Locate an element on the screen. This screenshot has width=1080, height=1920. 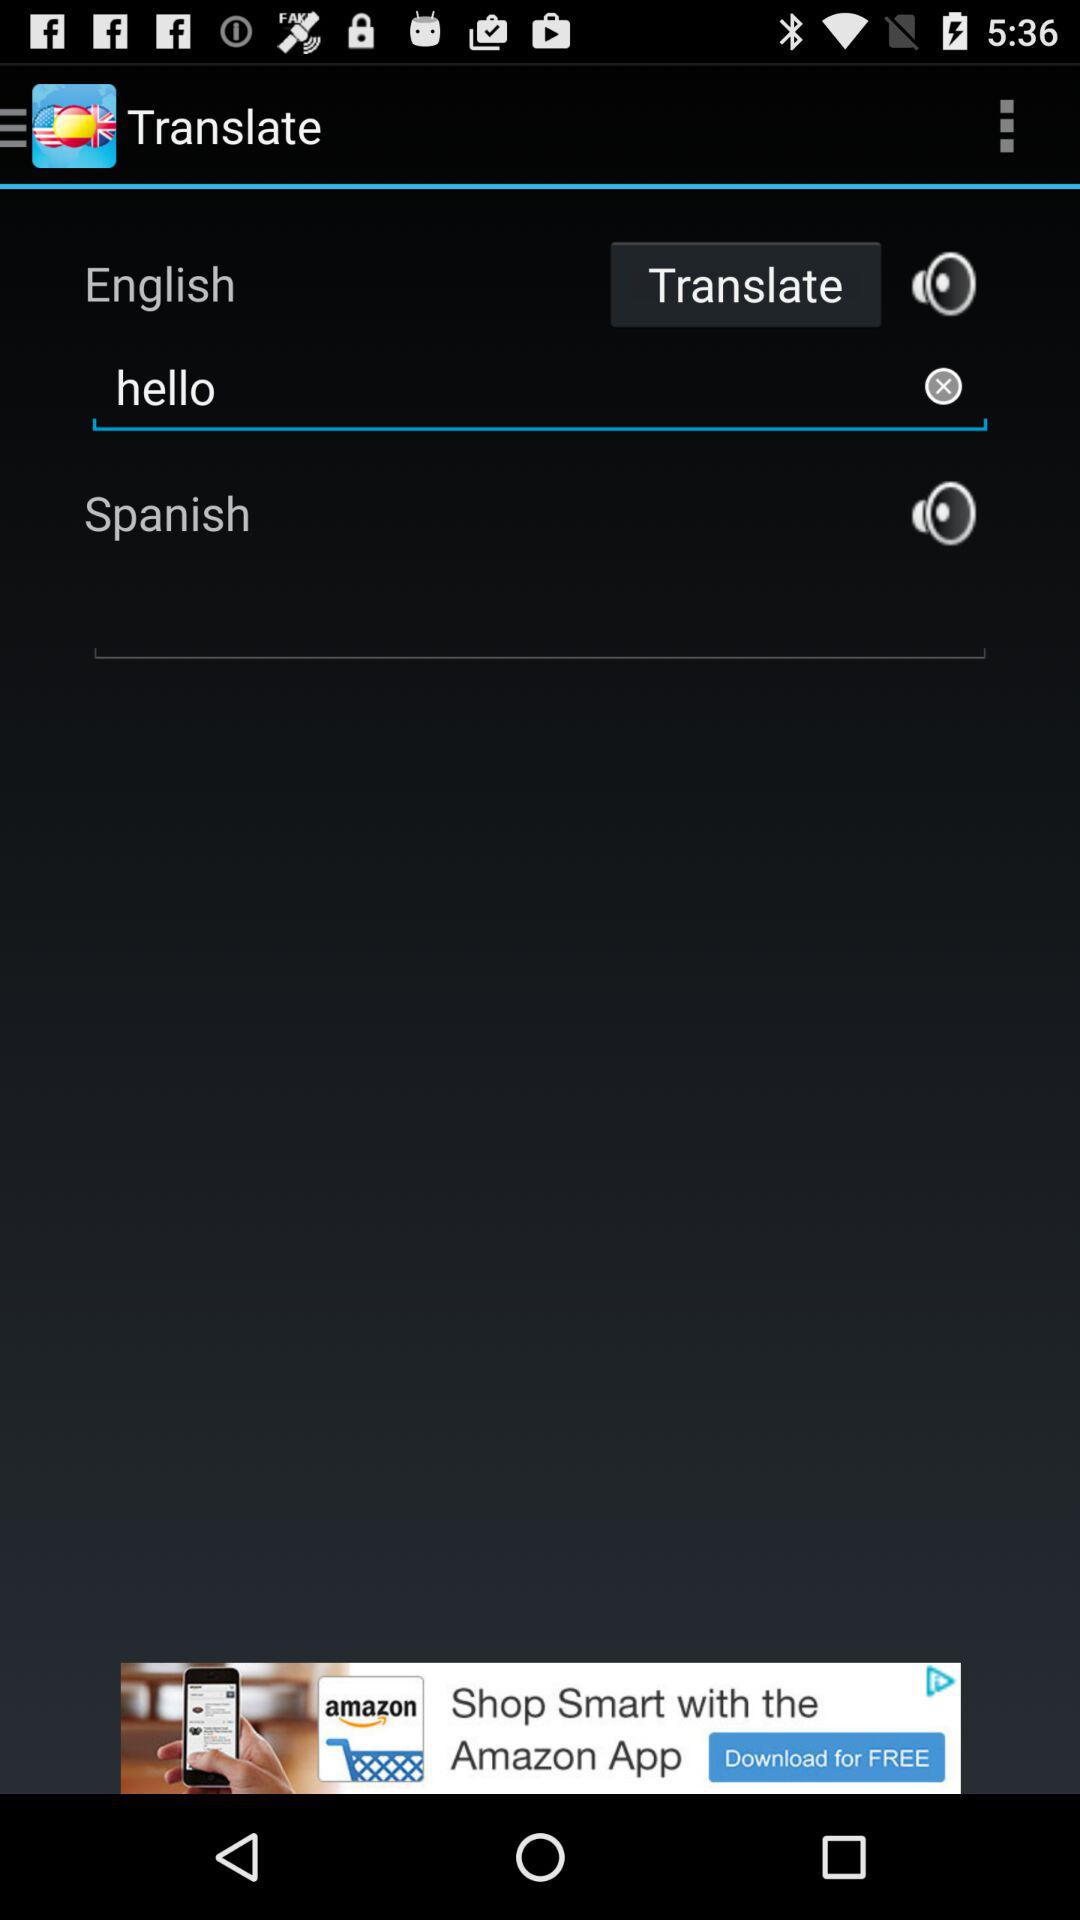
input word to translate is located at coordinates (540, 617).